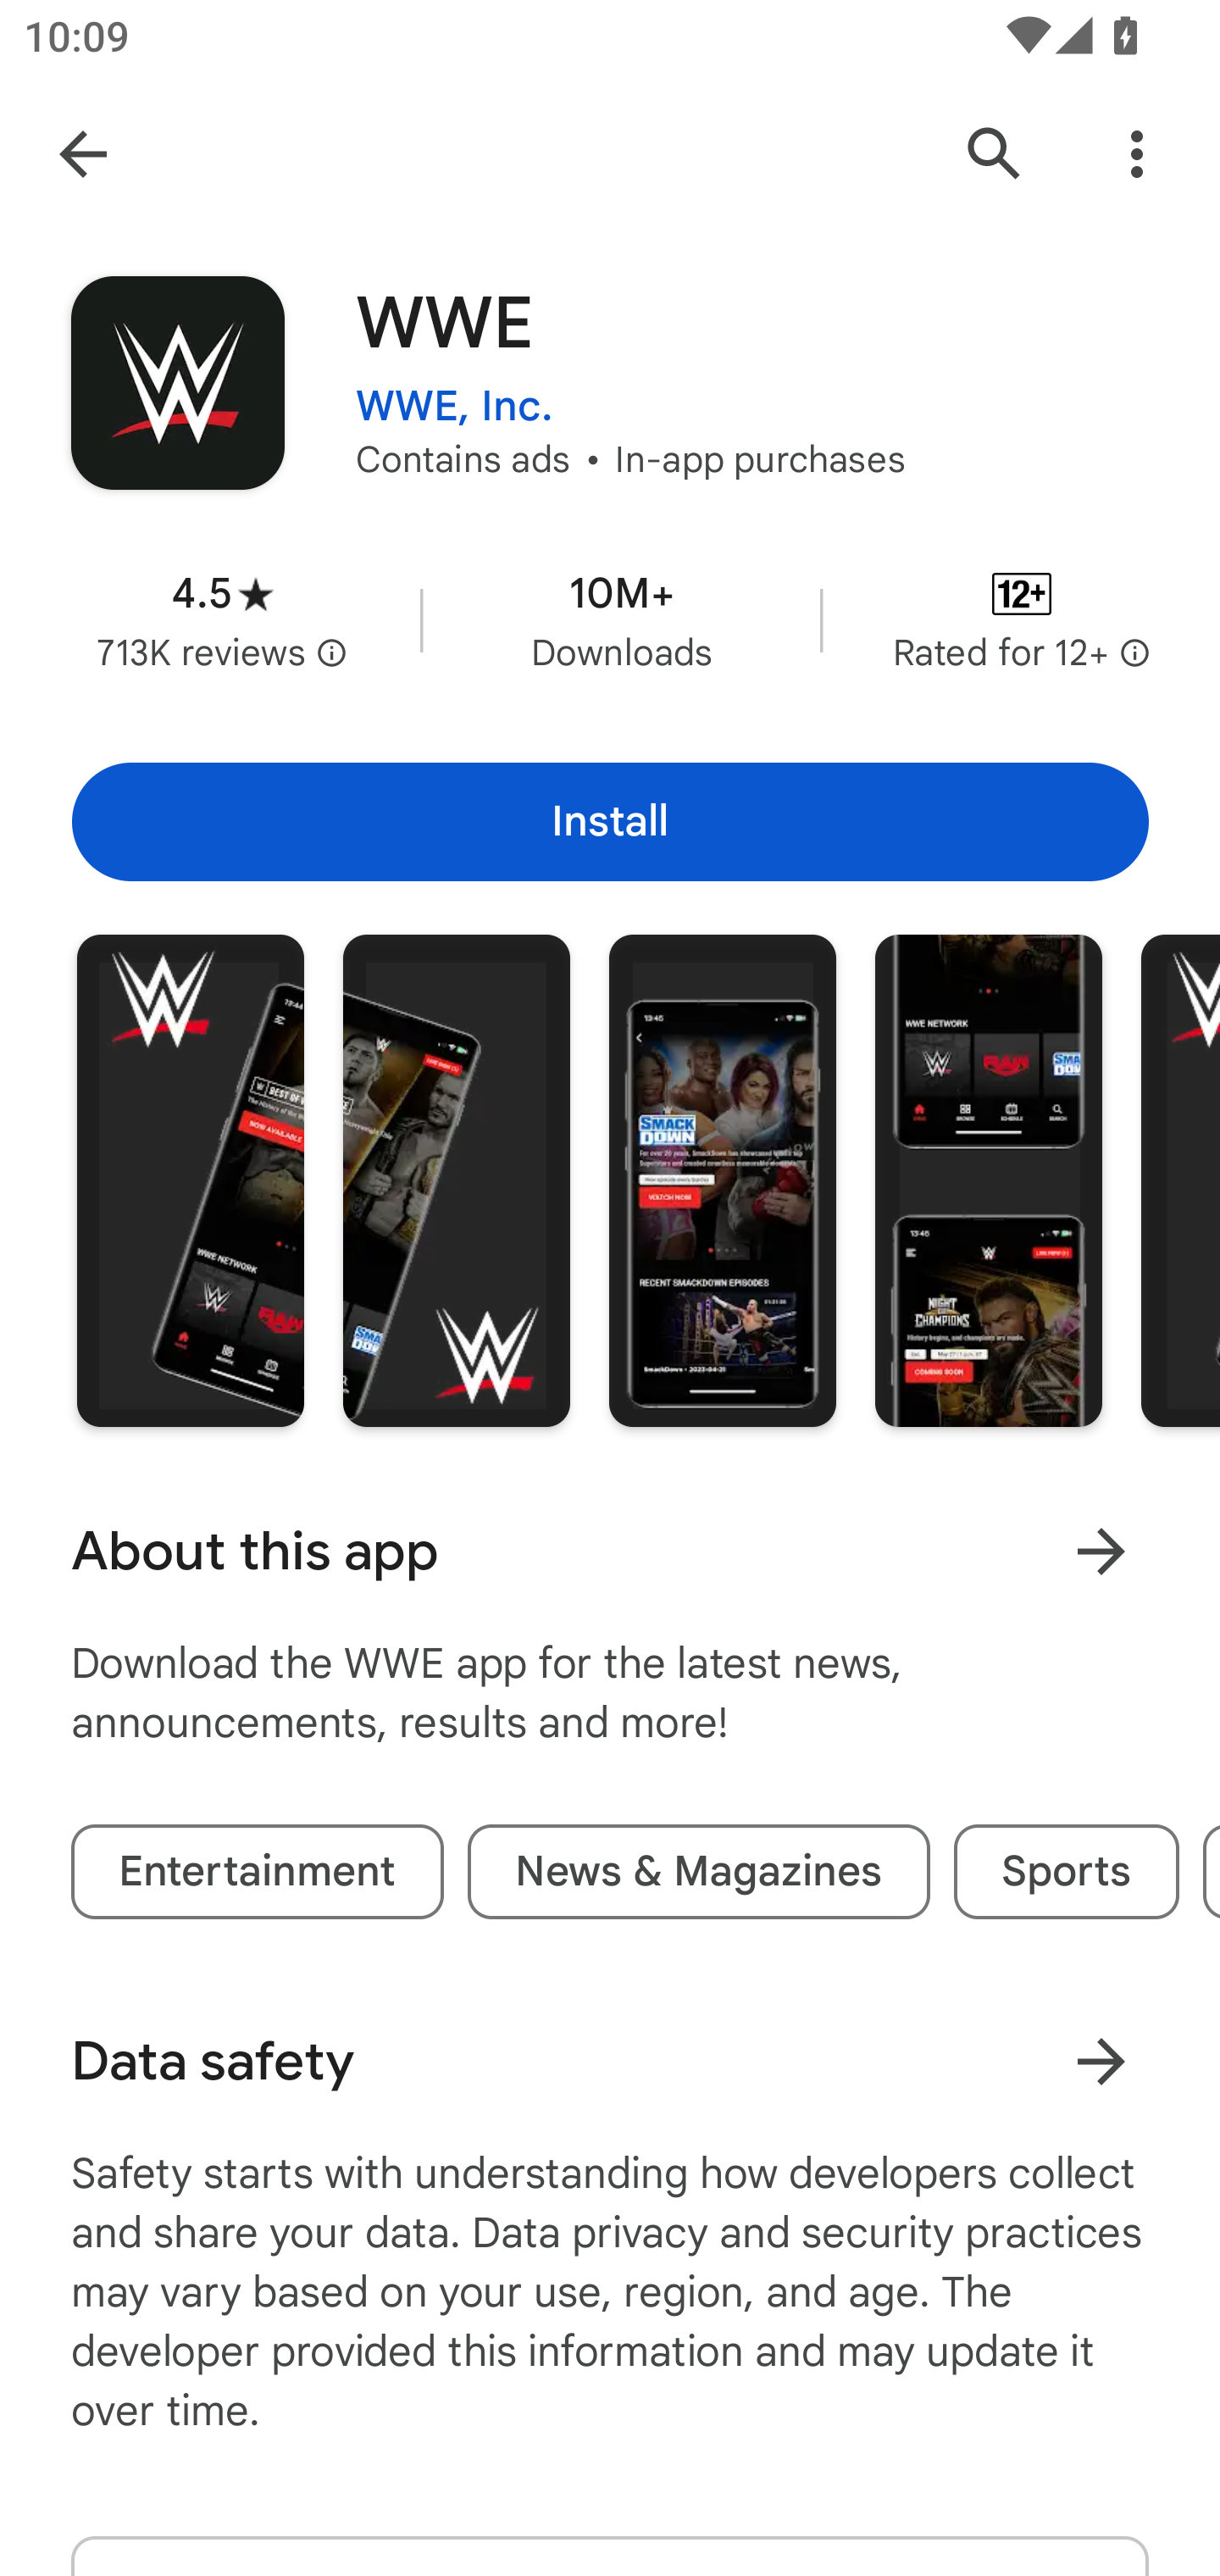 This screenshot has height=2576, width=1220. What do you see at coordinates (1067, 1871) in the screenshot?
I see `Sports tag` at bounding box center [1067, 1871].